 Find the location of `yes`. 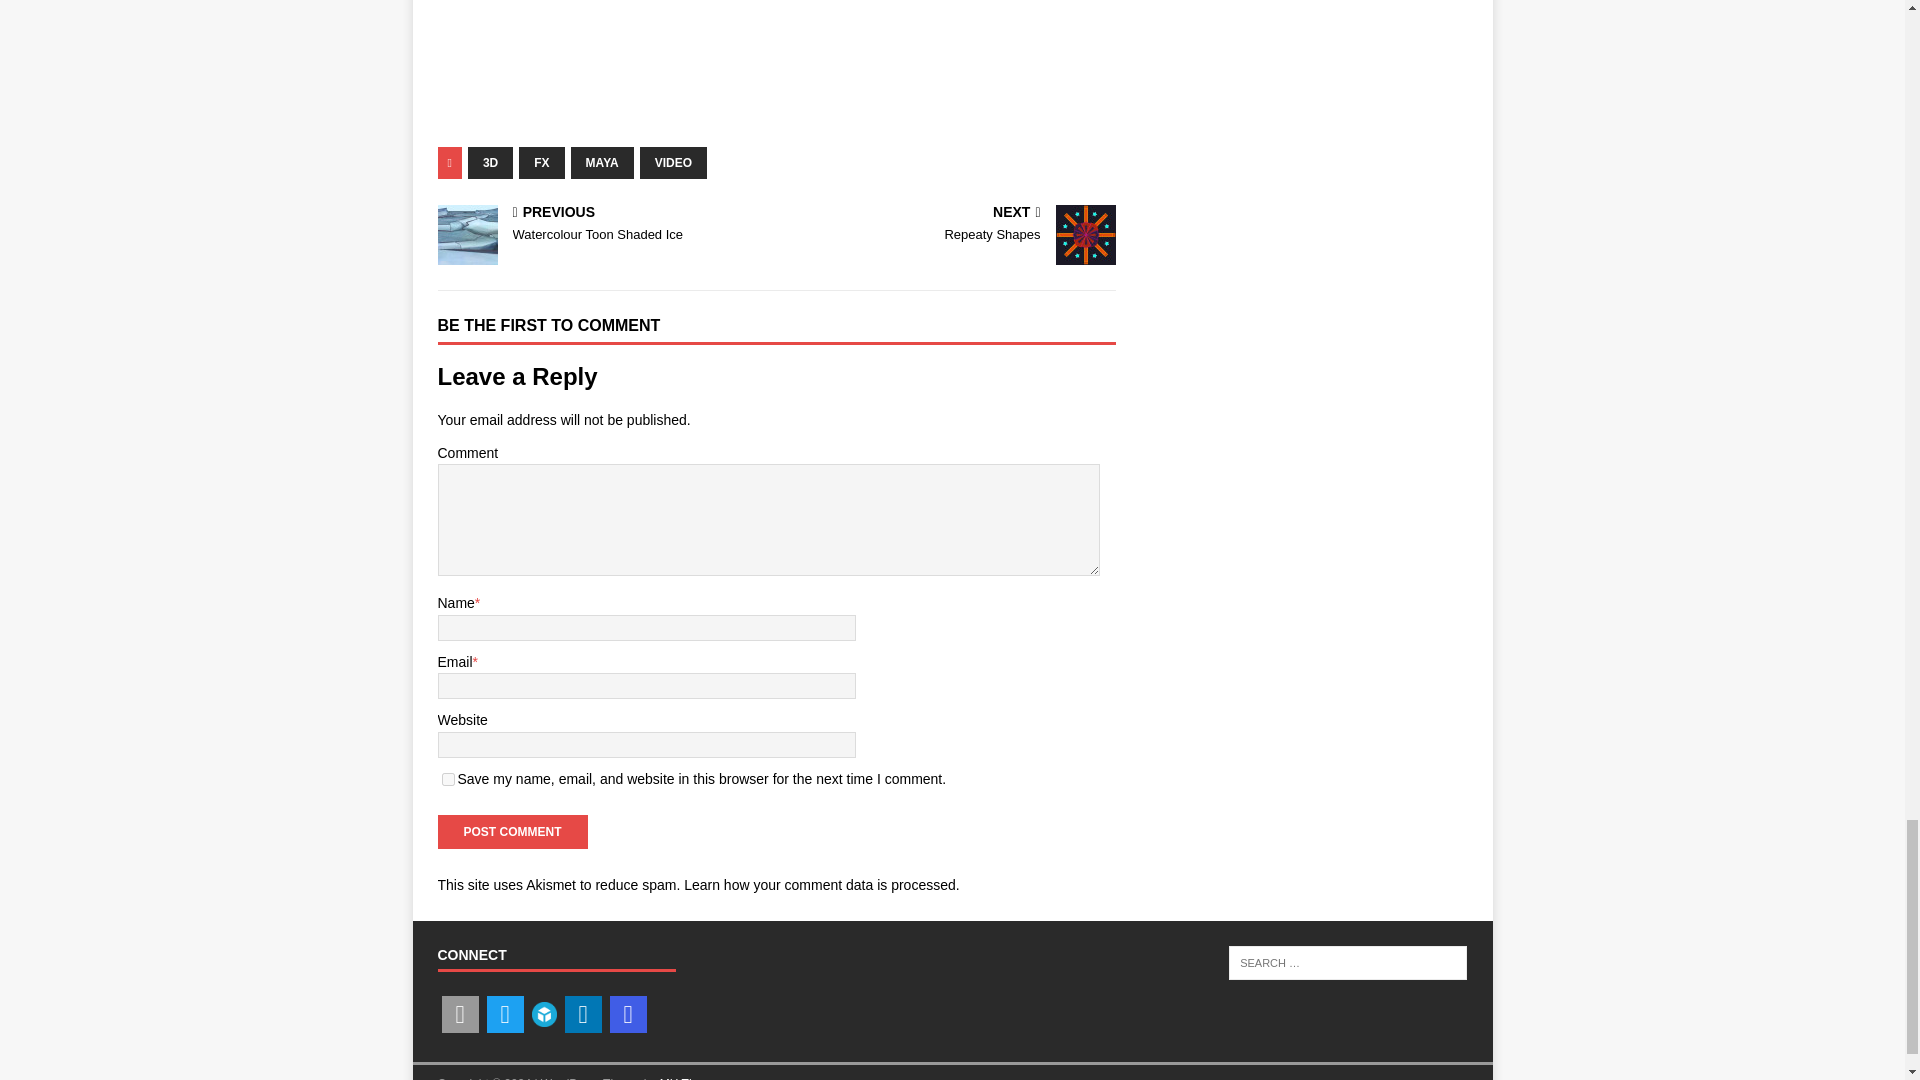

yes is located at coordinates (512, 832).